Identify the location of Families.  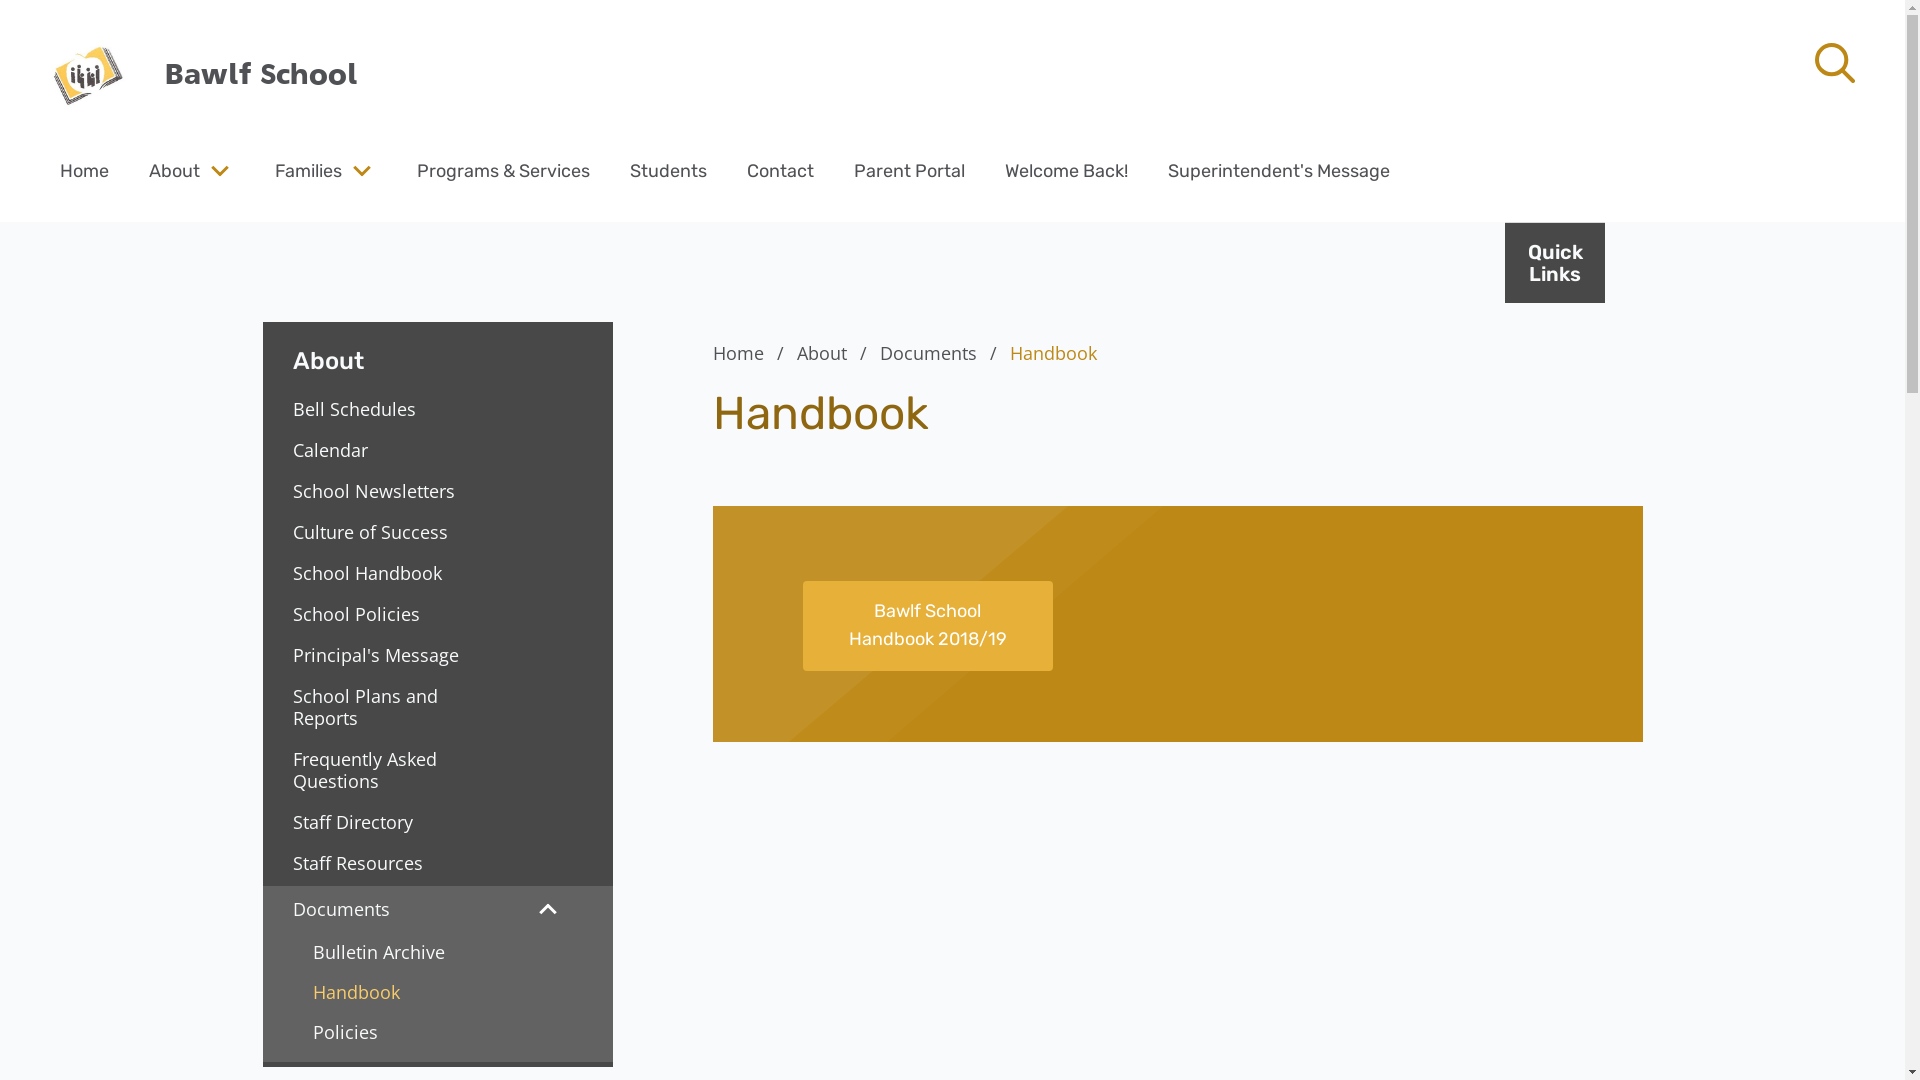
(308, 170).